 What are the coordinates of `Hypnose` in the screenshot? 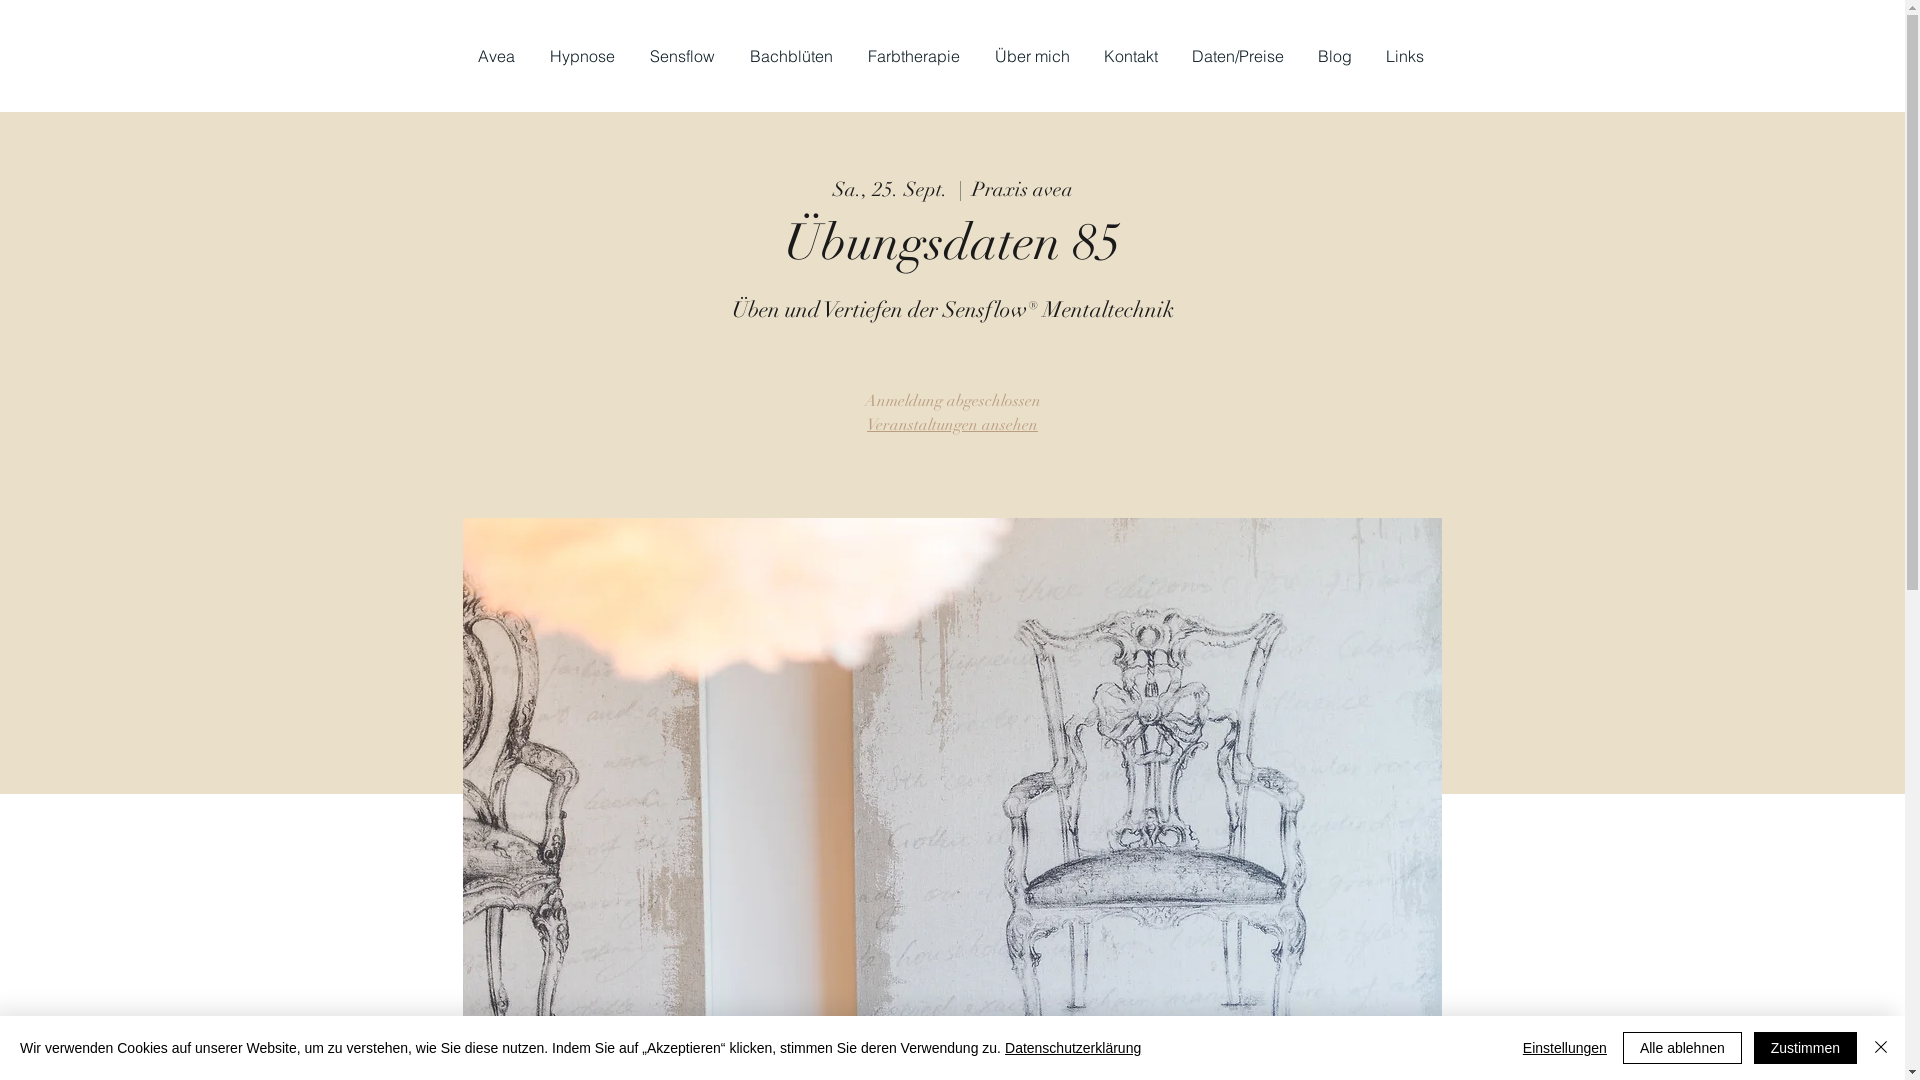 It's located at (584, 56).